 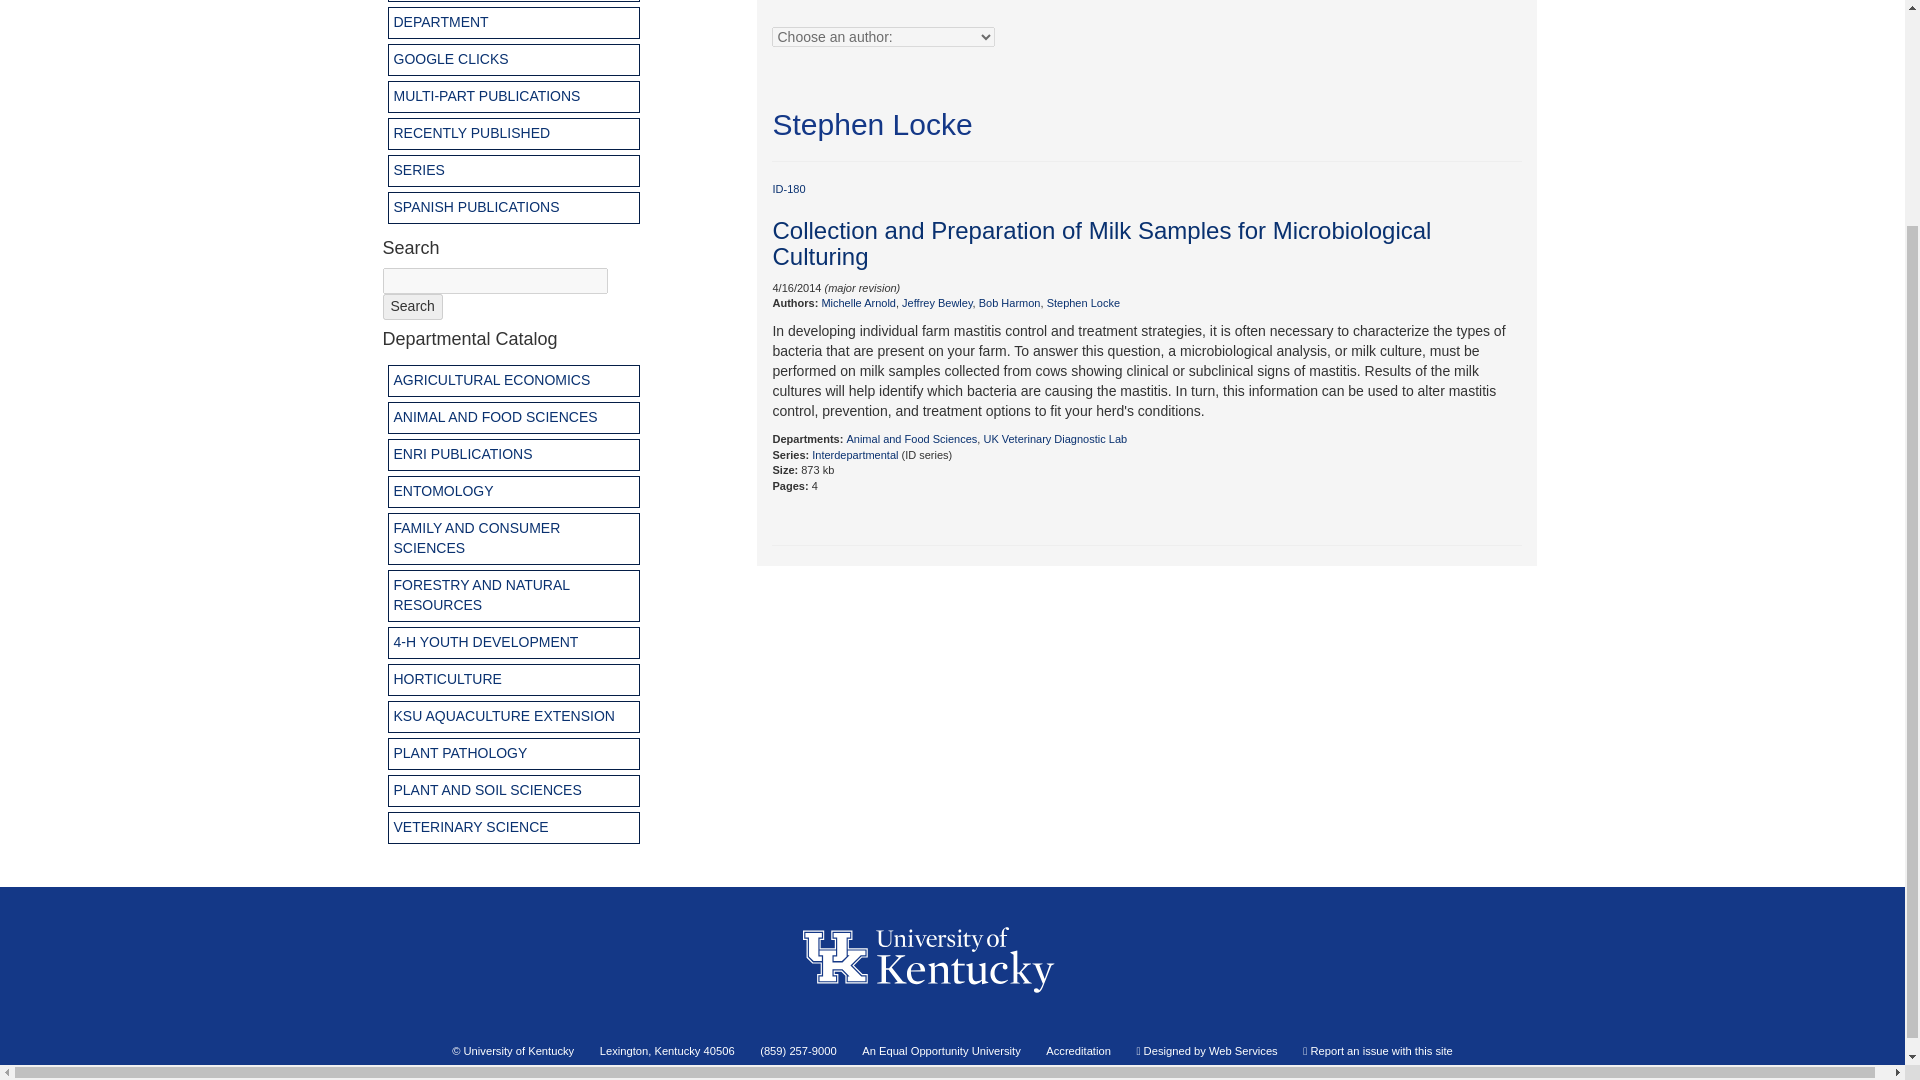 What do you see at coordinates (1010, 302) in the screenshot?
I see `Bob Harmon` at bounding box center [1010, 302].